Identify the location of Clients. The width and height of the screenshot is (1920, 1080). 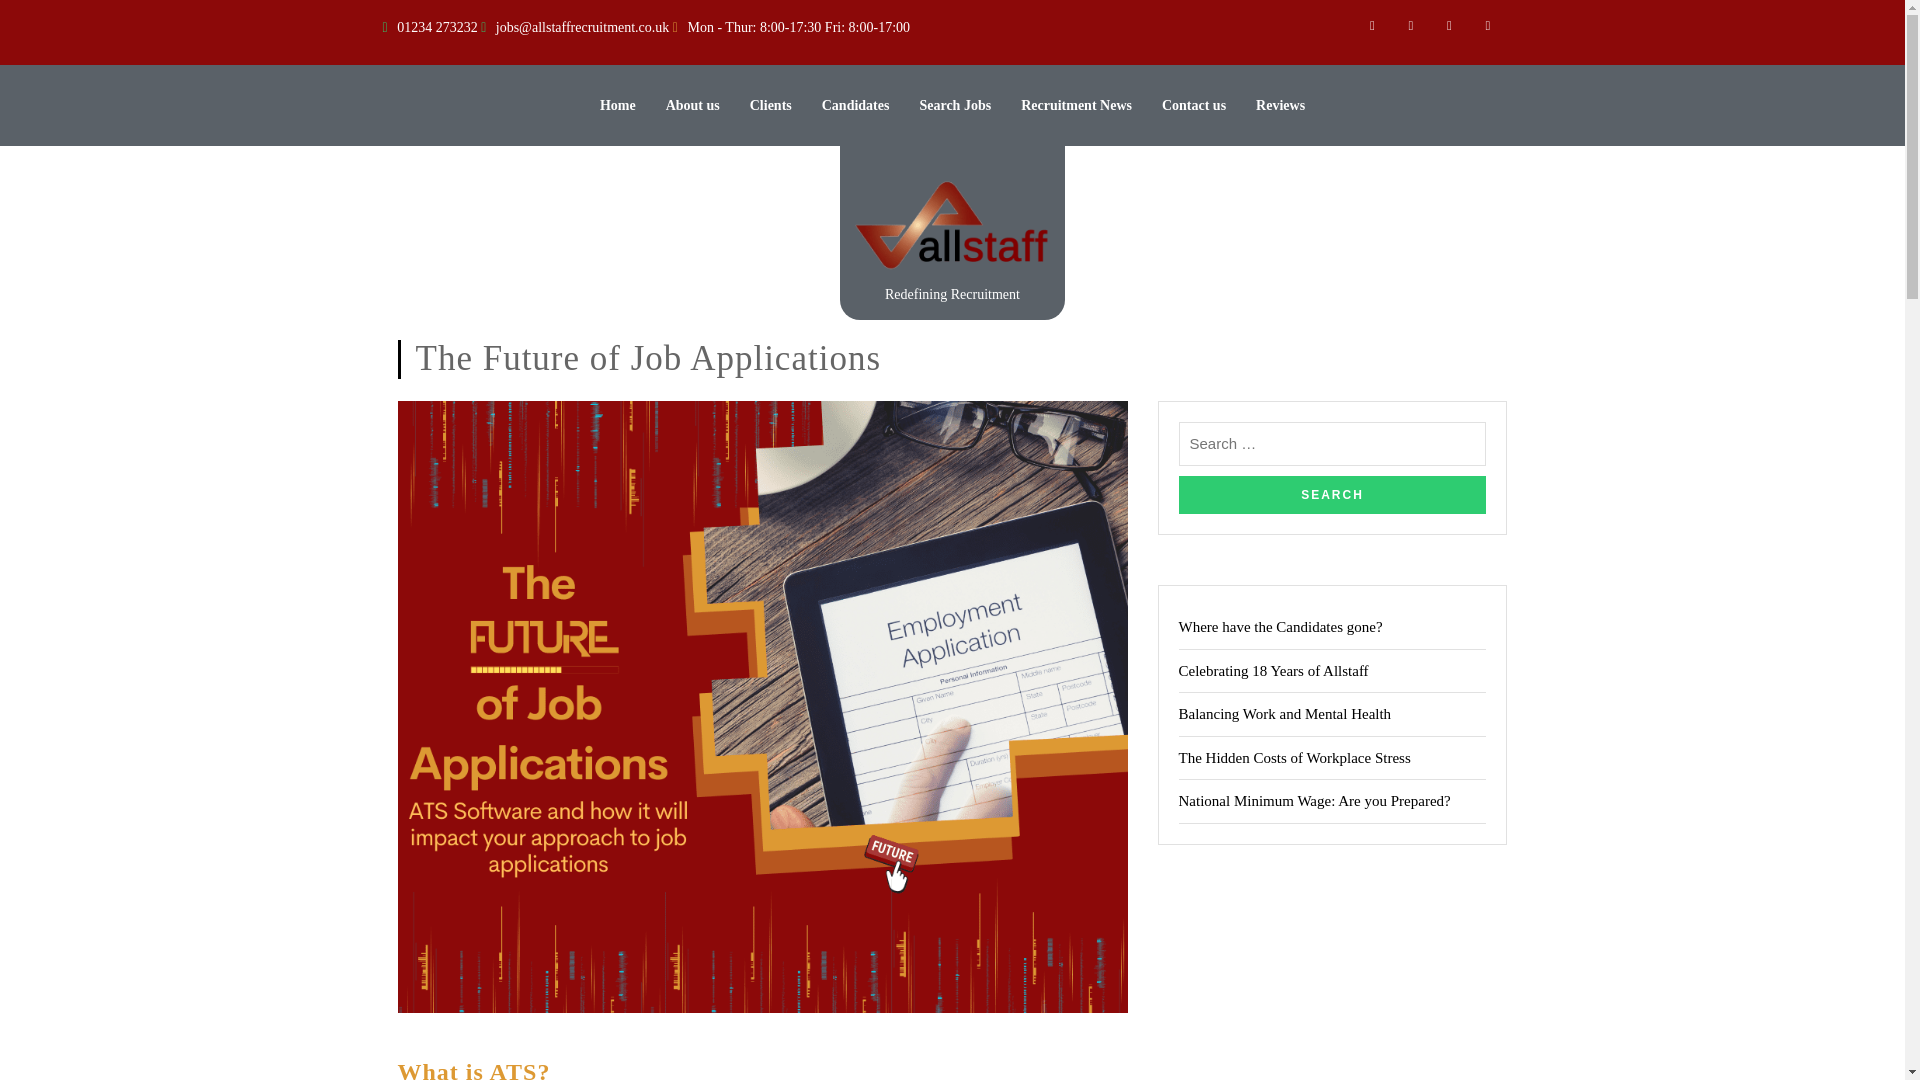
(770, 105).